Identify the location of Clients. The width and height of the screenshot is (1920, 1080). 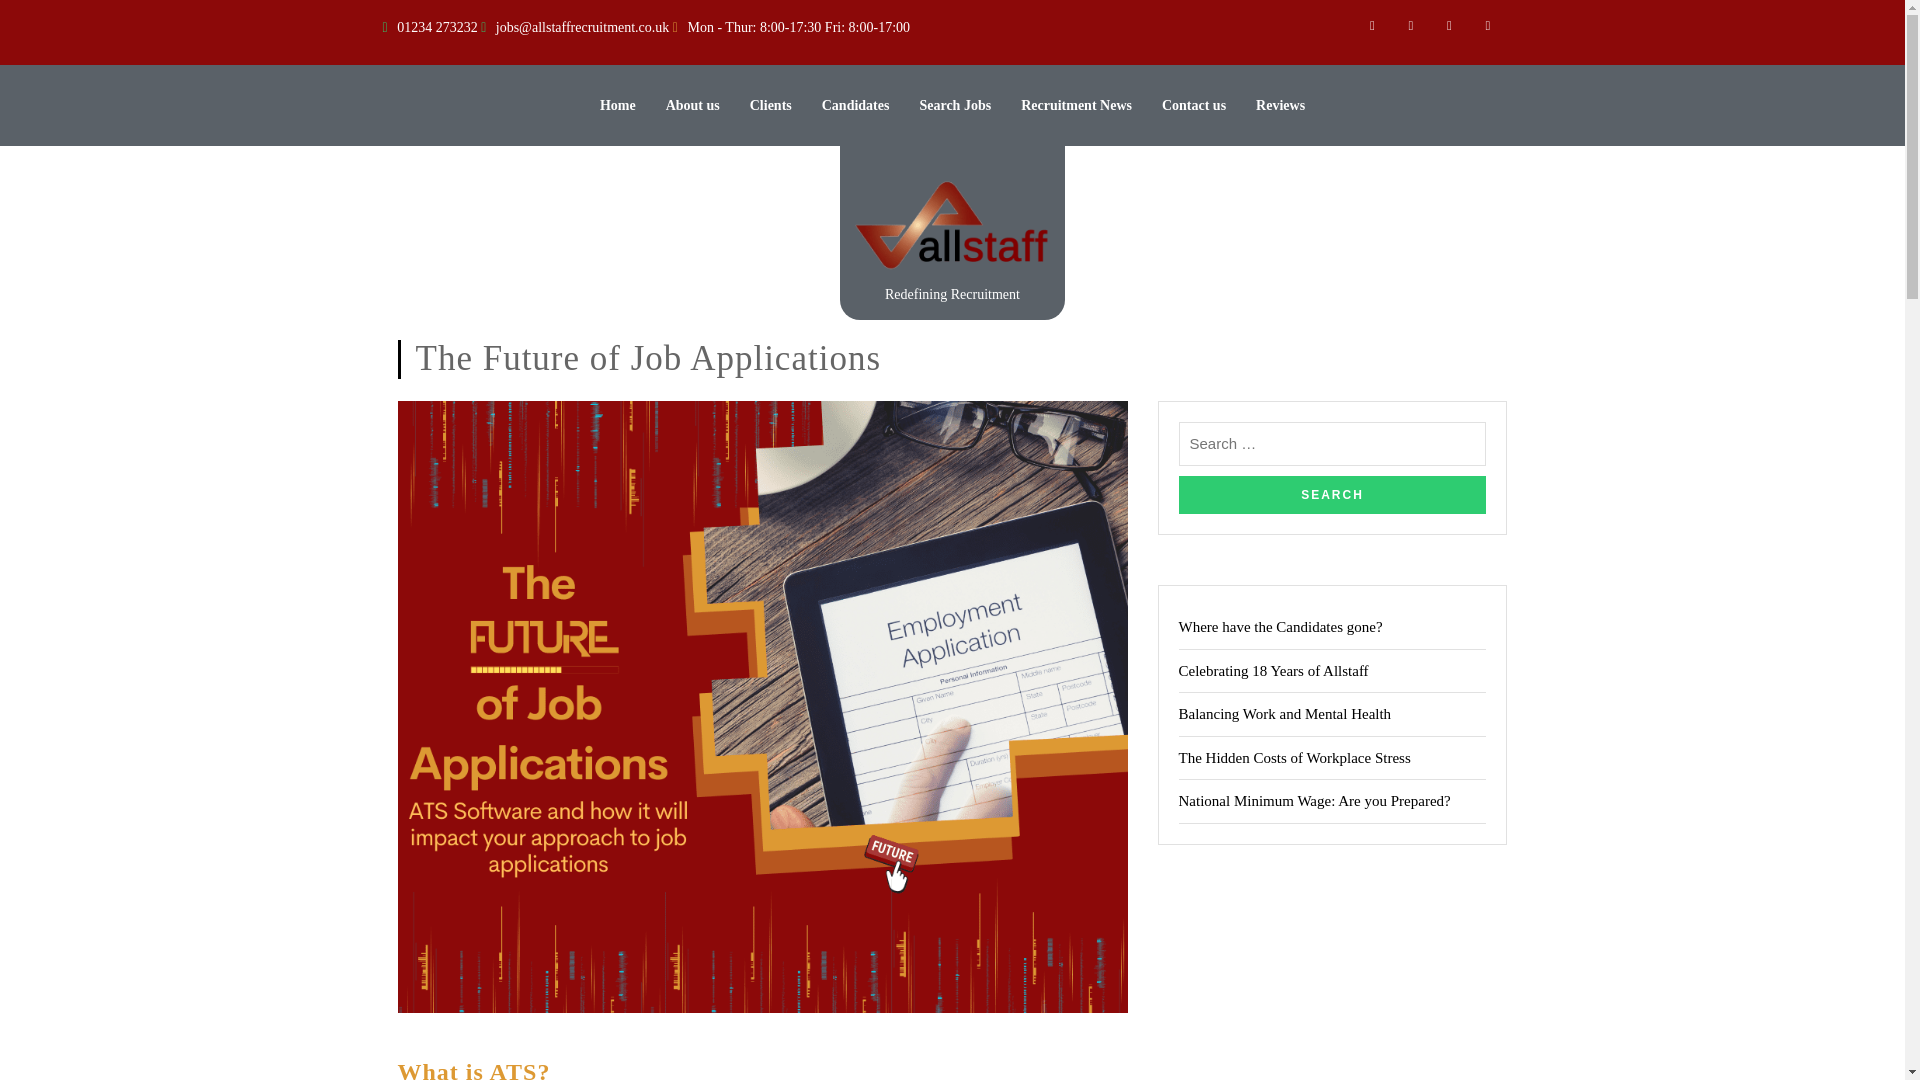
(770, 105).